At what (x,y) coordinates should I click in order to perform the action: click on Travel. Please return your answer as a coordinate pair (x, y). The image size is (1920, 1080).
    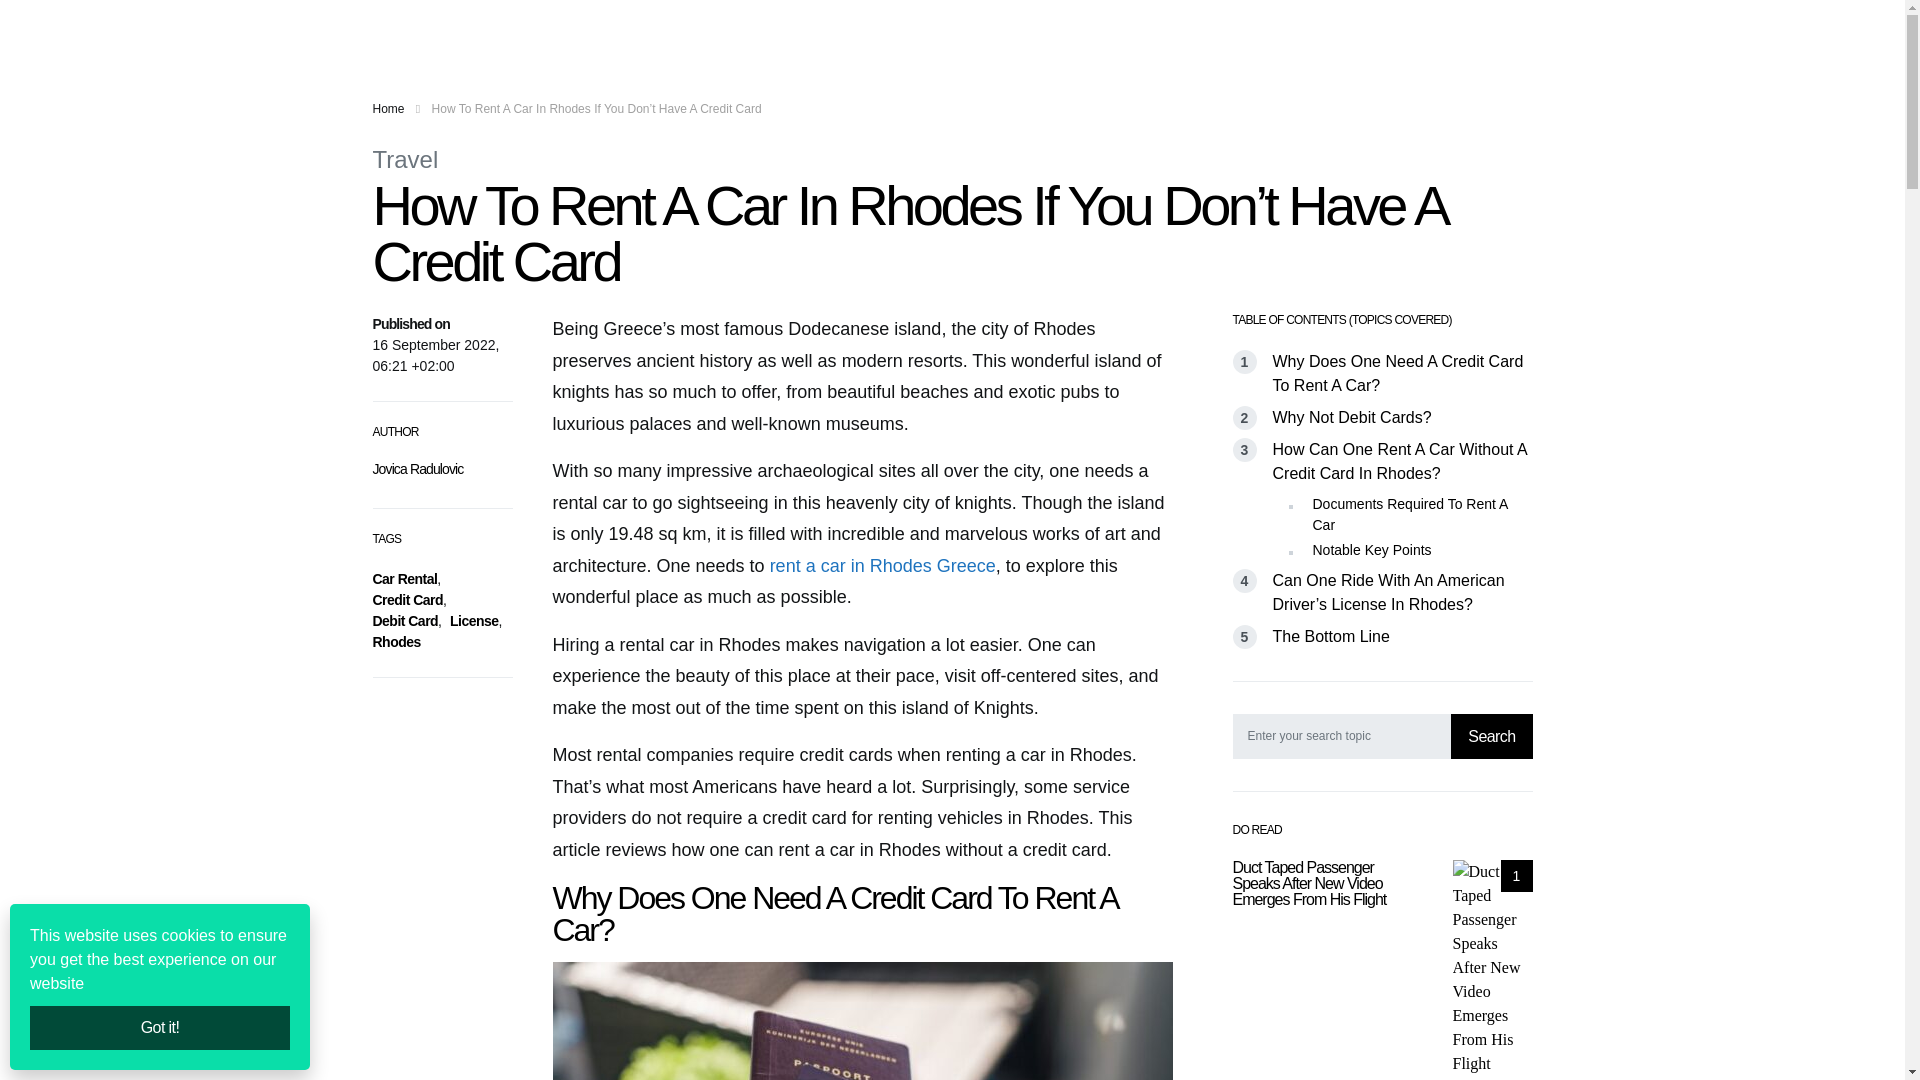
    Looking at the image, I should click on (404, 158).